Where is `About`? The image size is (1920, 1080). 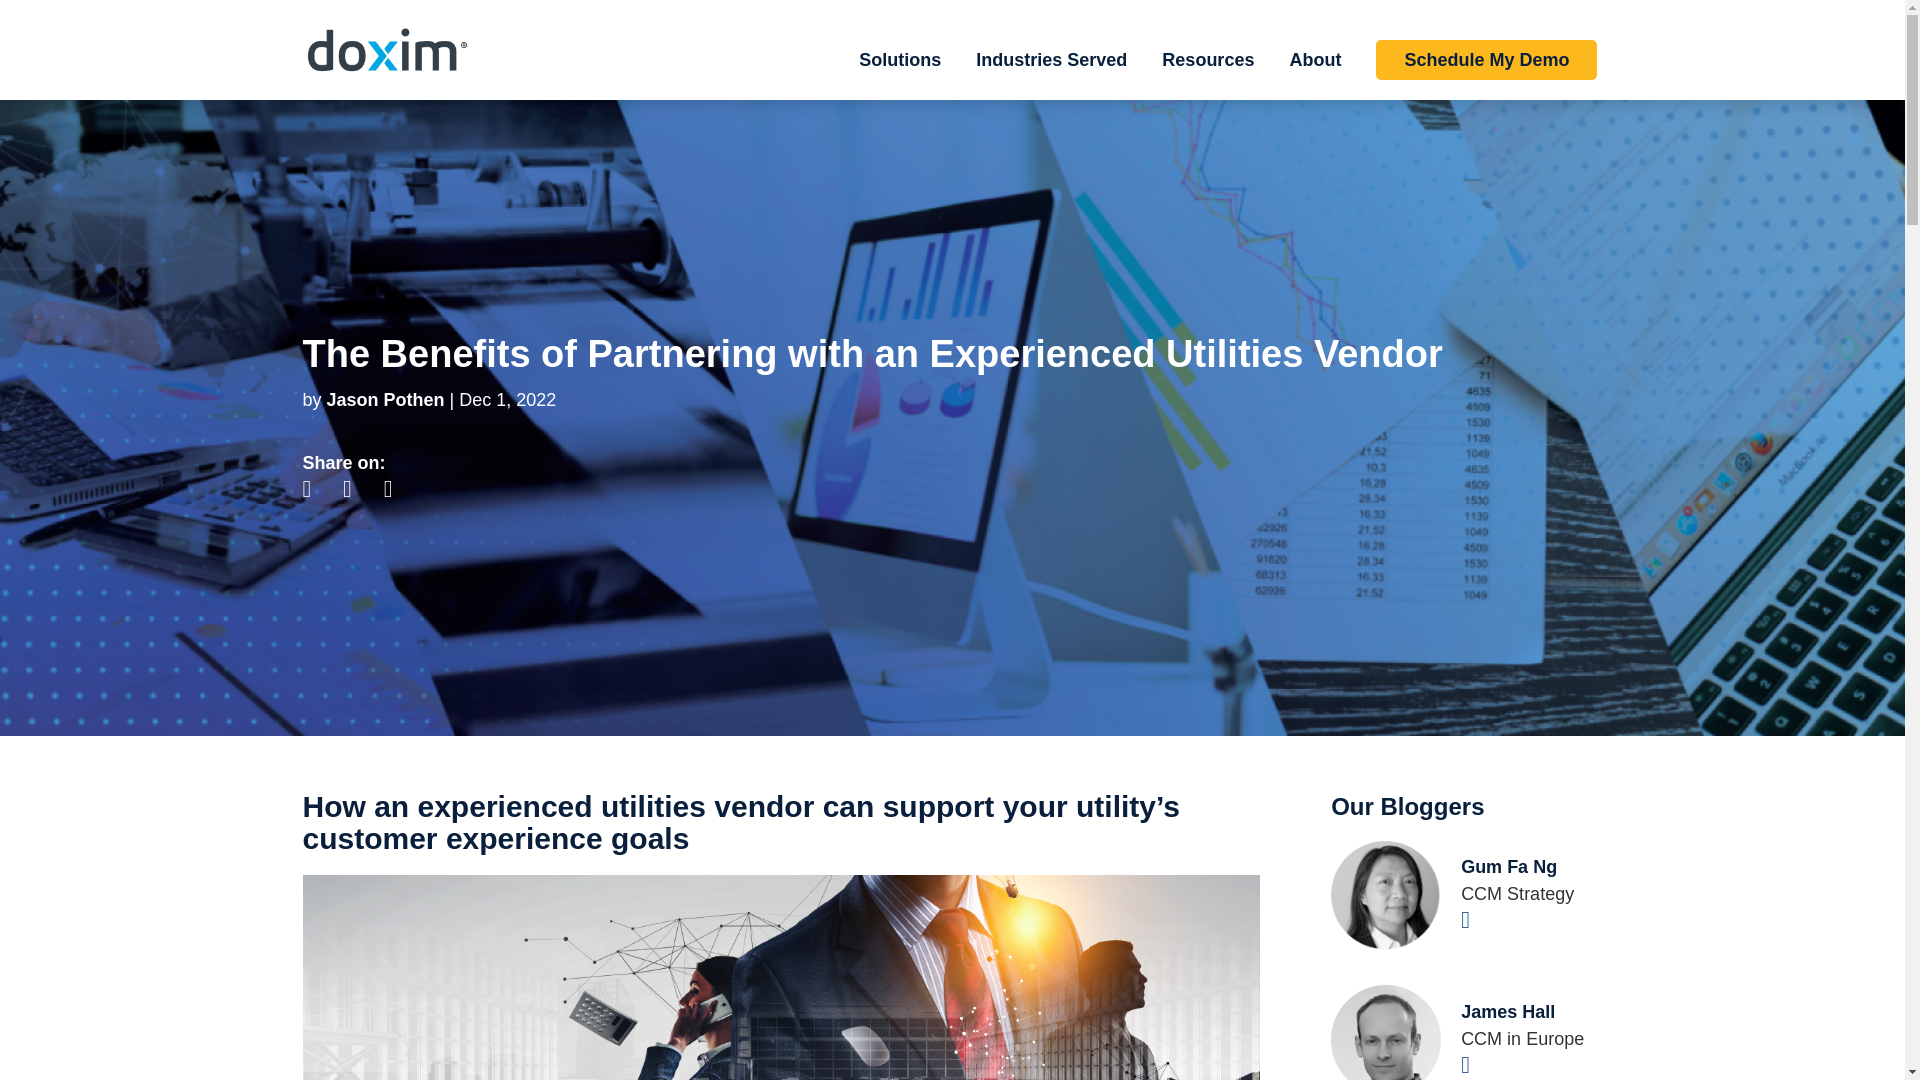 About is located at coordinates (1314, 76).